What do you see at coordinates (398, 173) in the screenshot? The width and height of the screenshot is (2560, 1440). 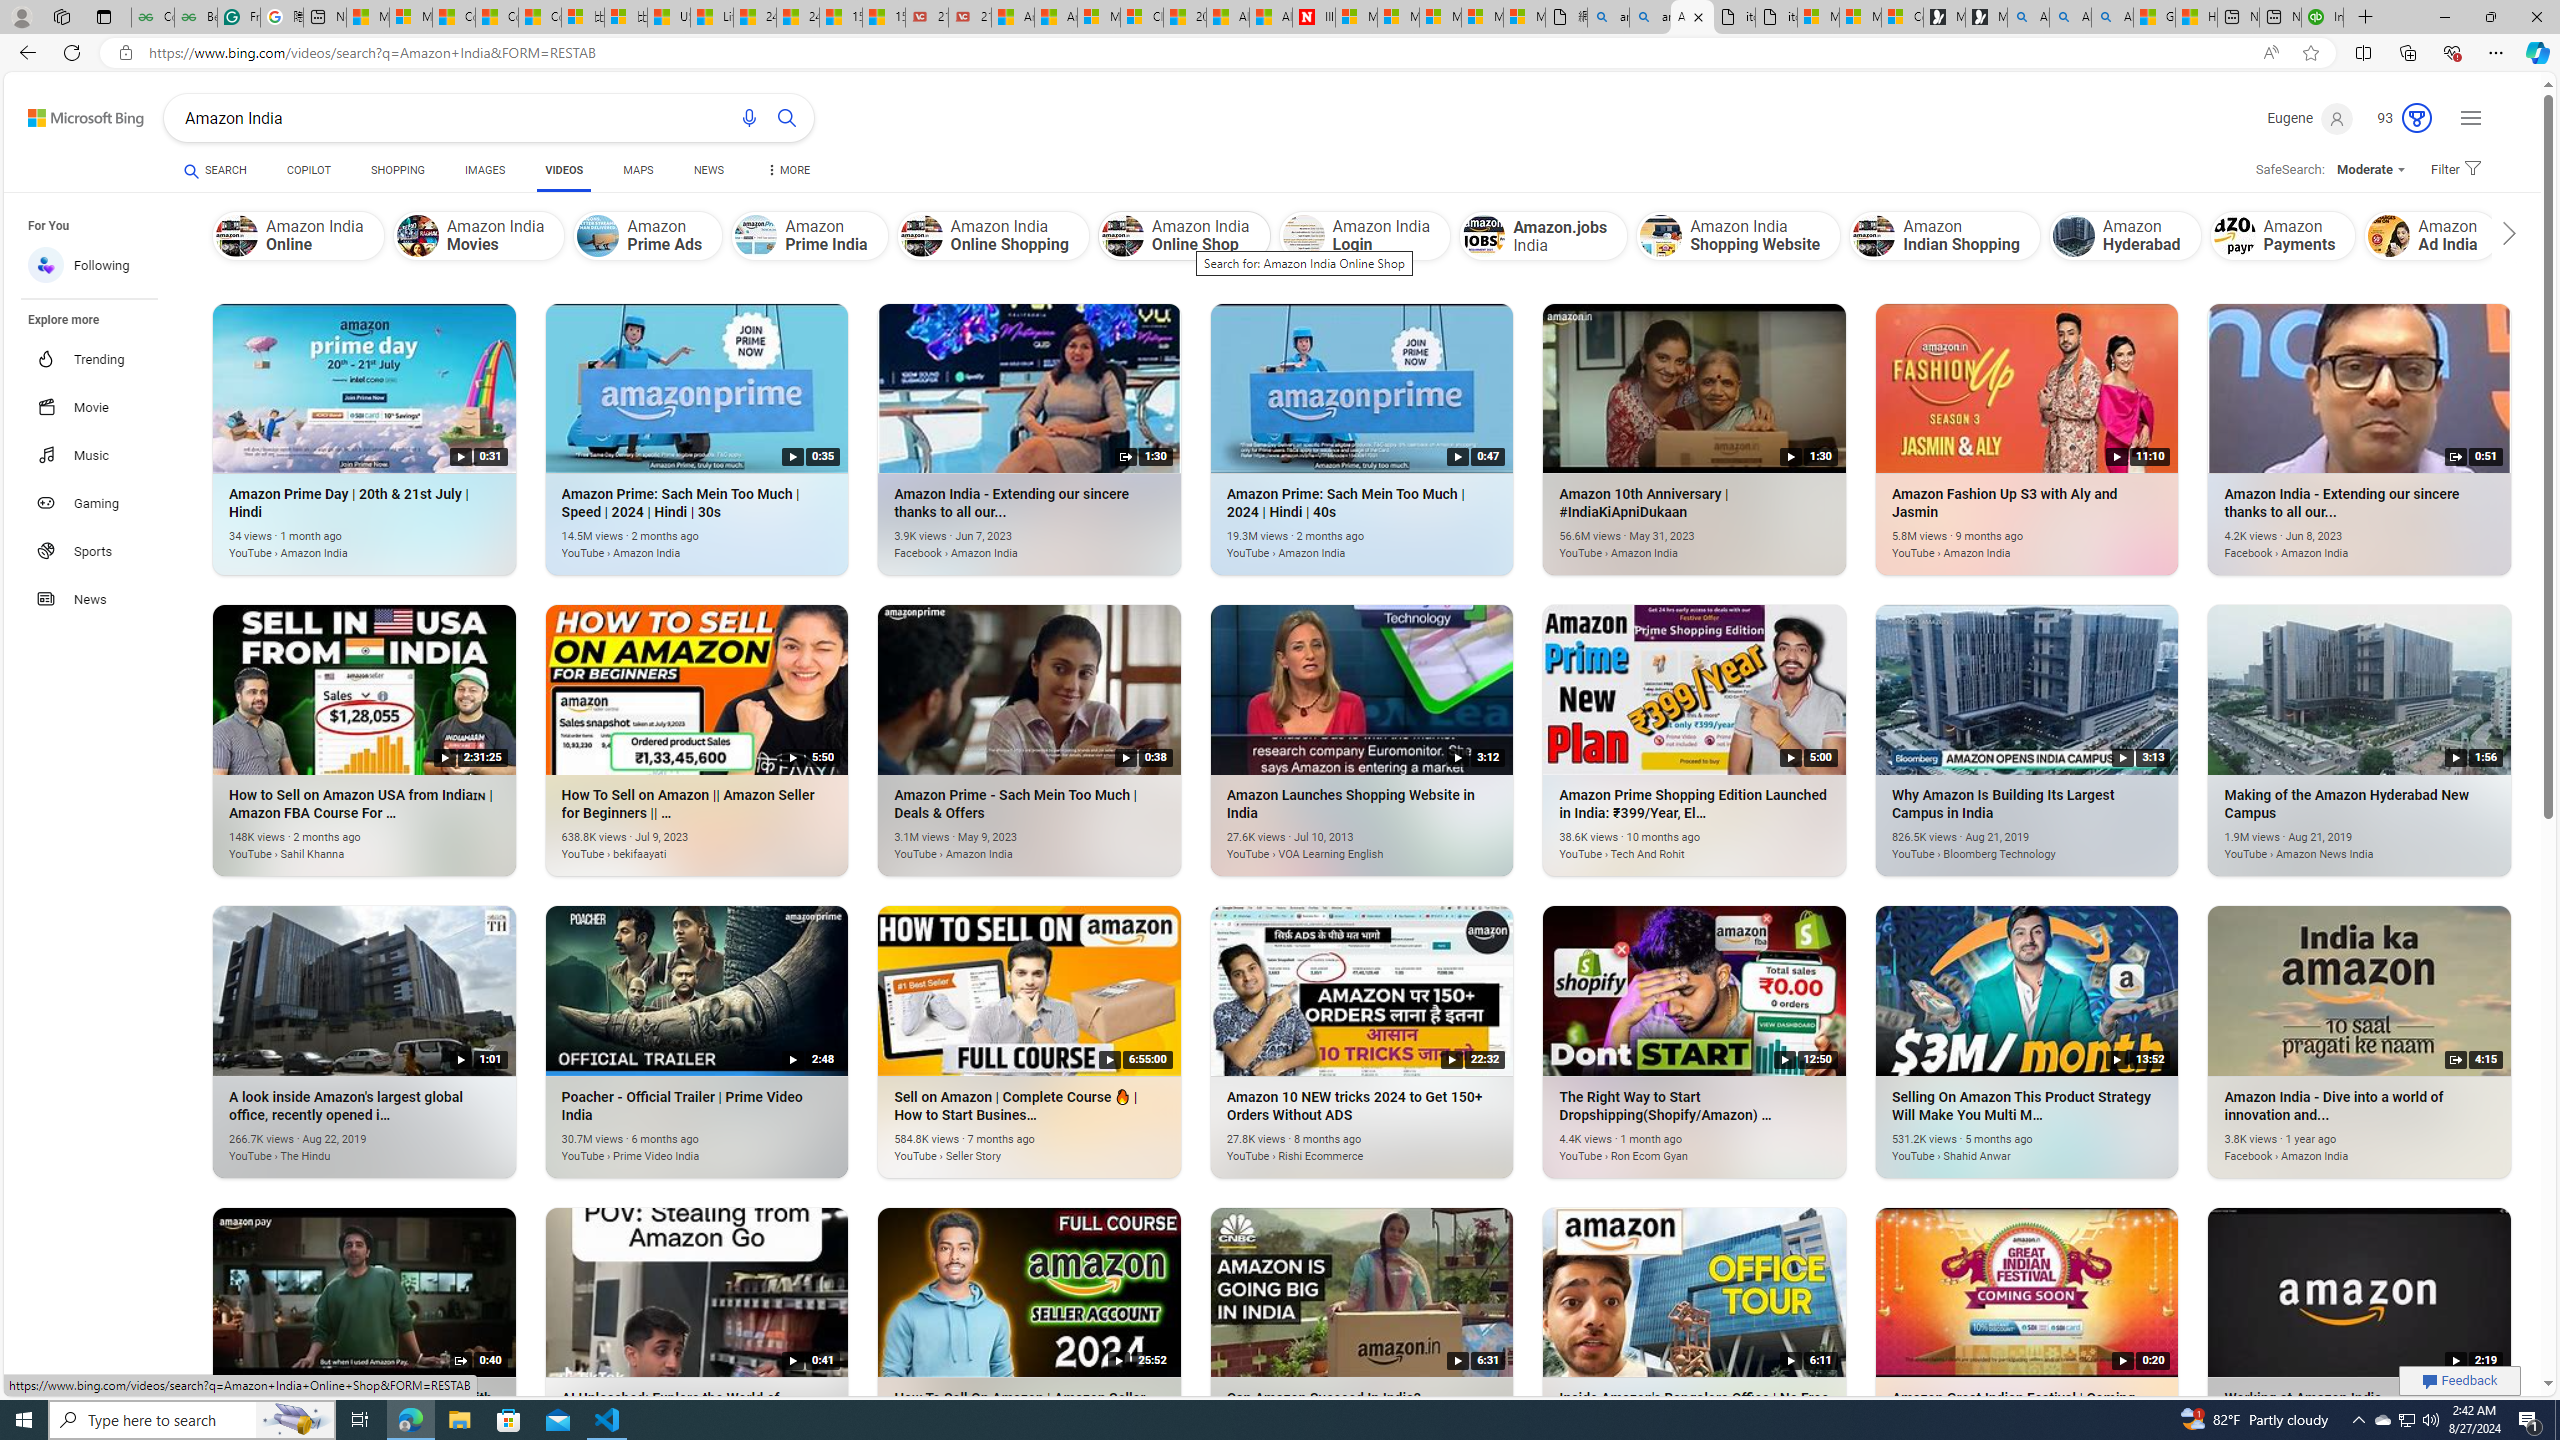 I see `SHOPPING` at bounding box center [398, 173].